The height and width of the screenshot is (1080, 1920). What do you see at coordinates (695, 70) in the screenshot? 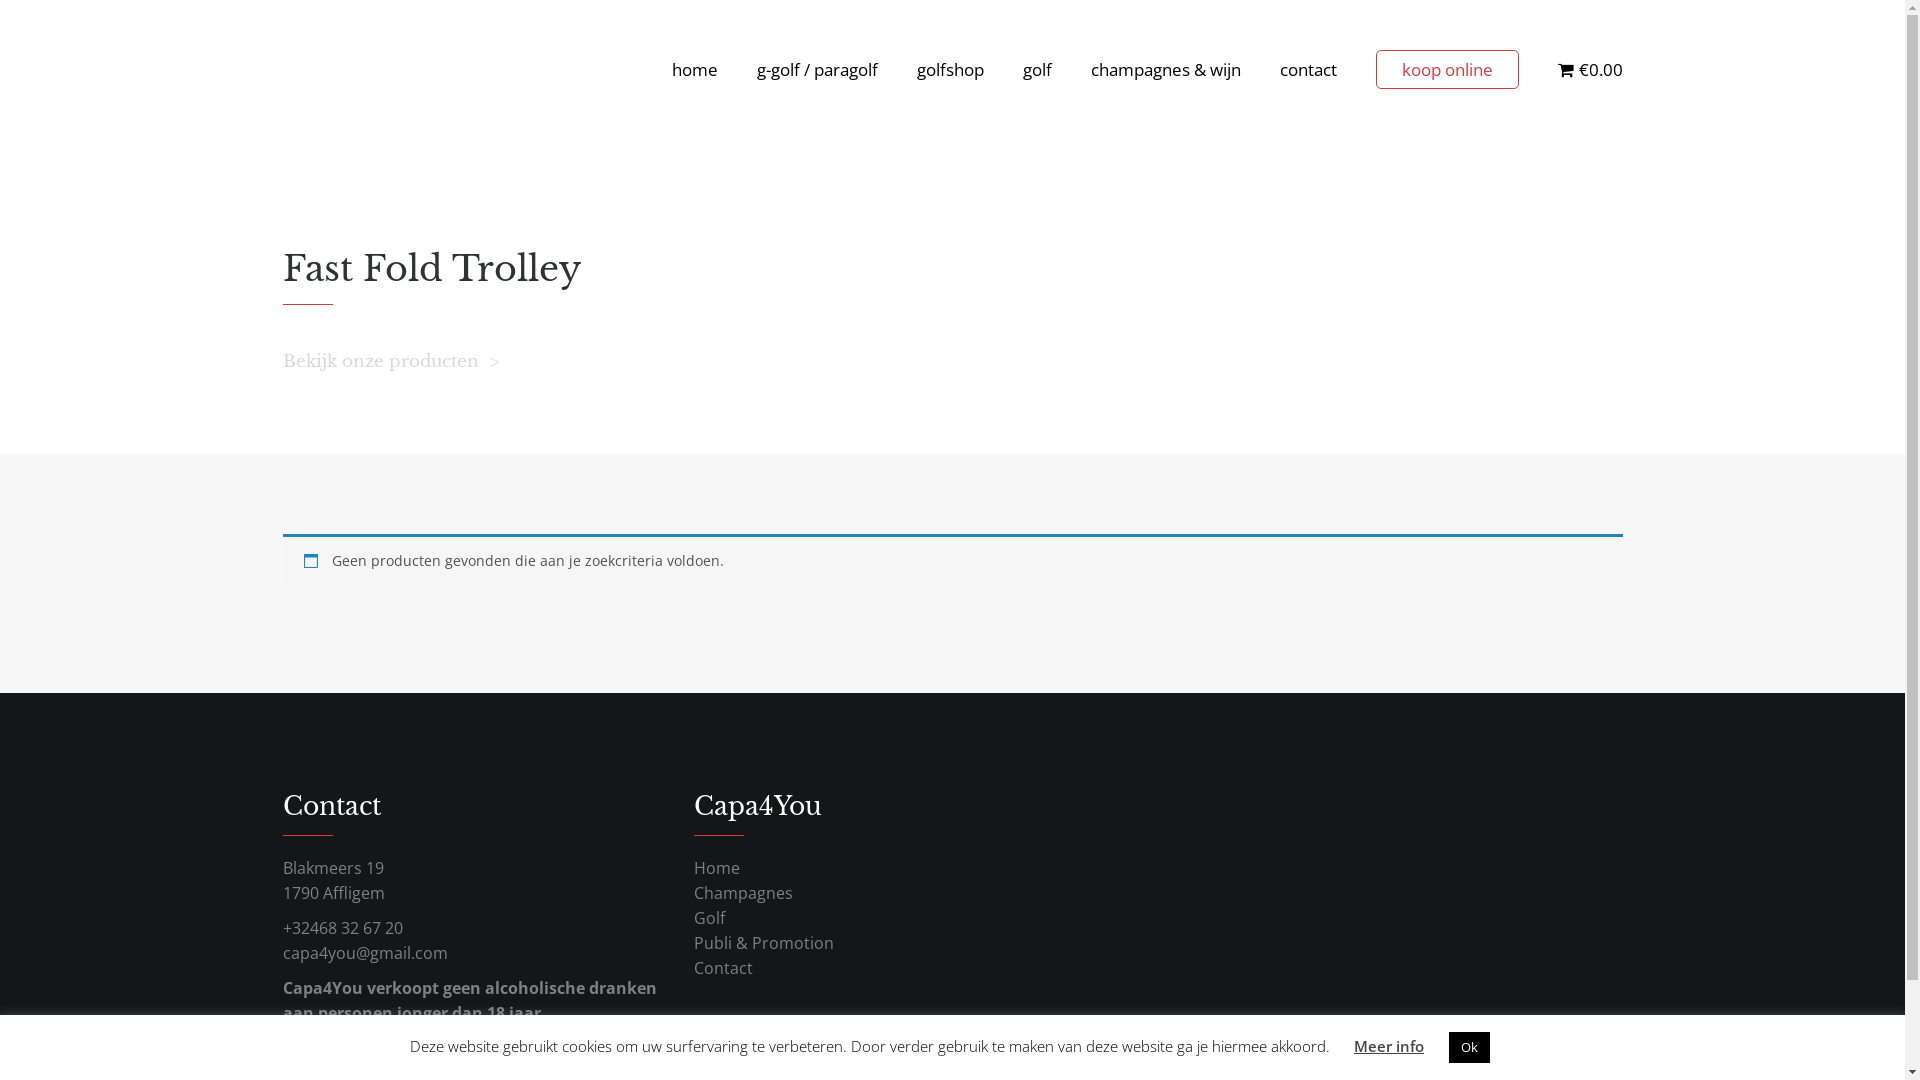
I see `home` at bounding box center [695, 70].